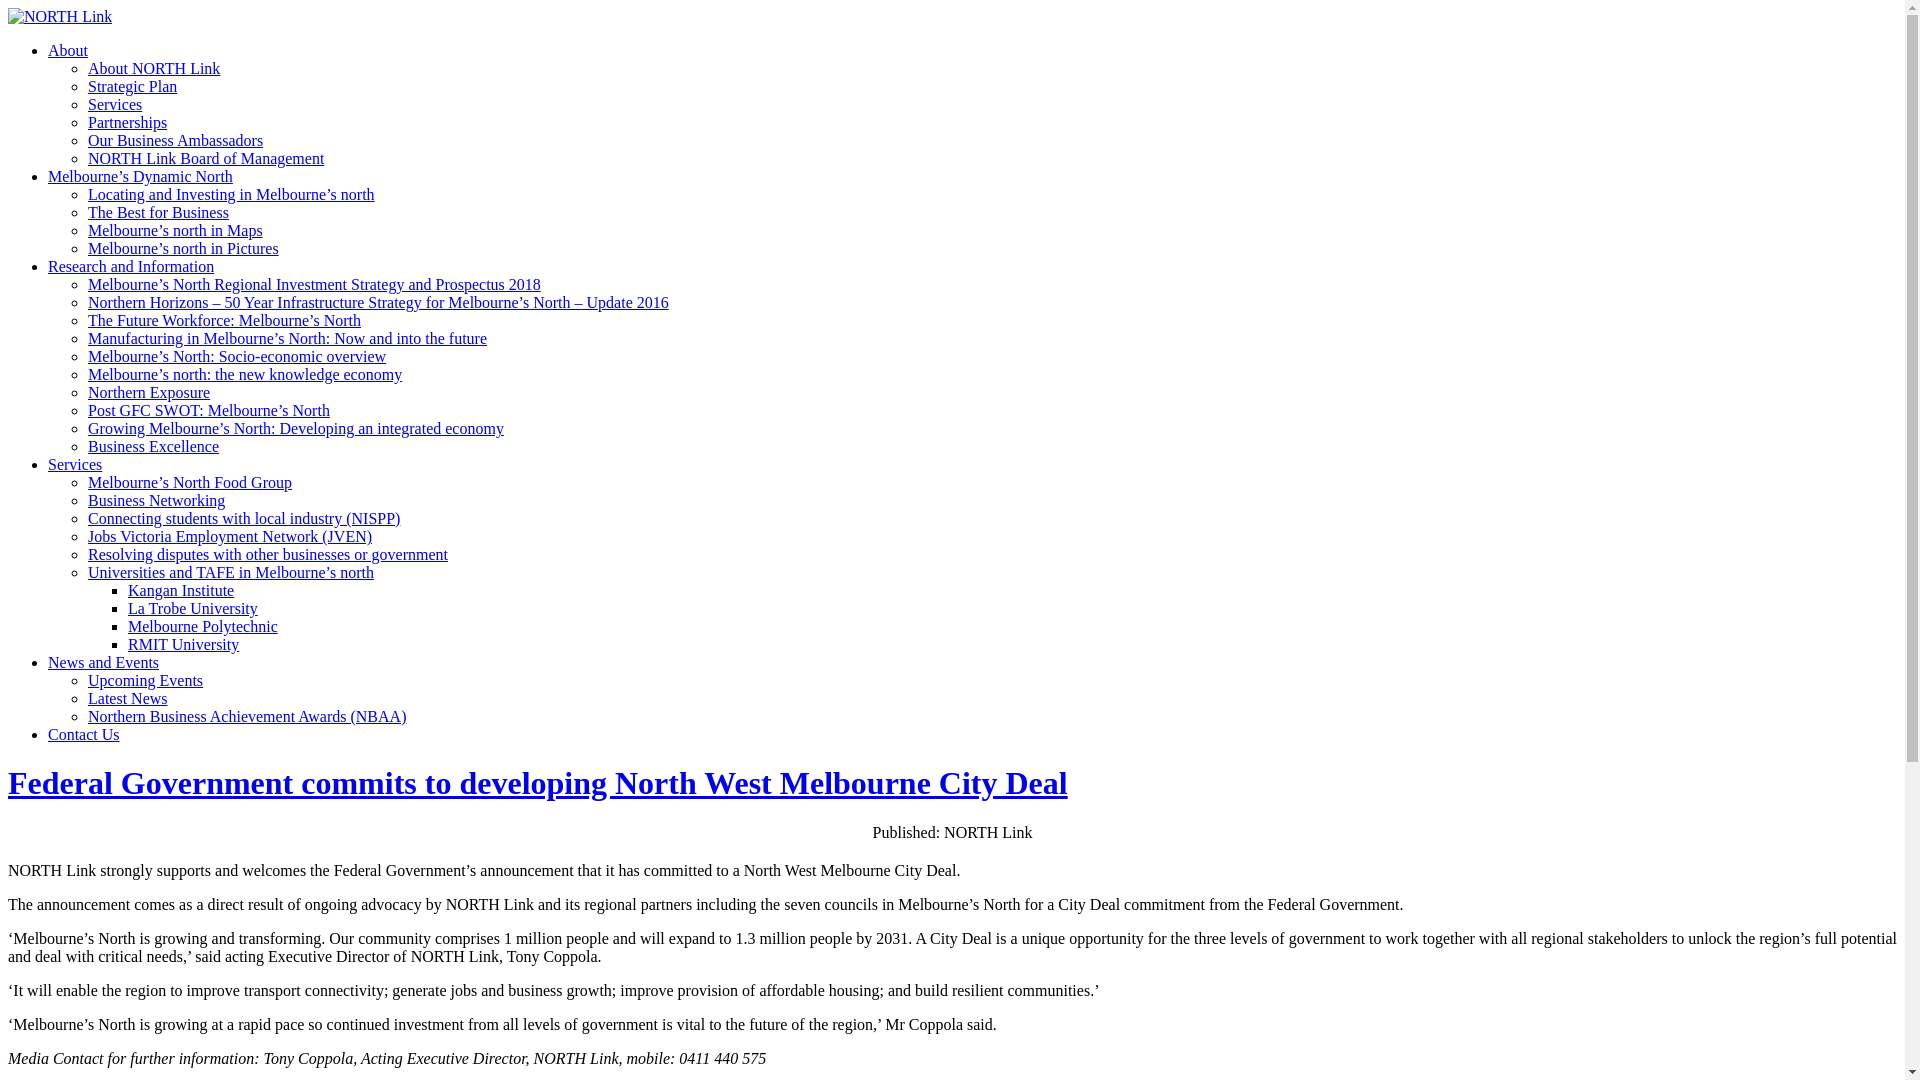 Image resolution: width=1920 pixels, height=1080 pixels. I want to click on RMIT University, so click(184, 644).